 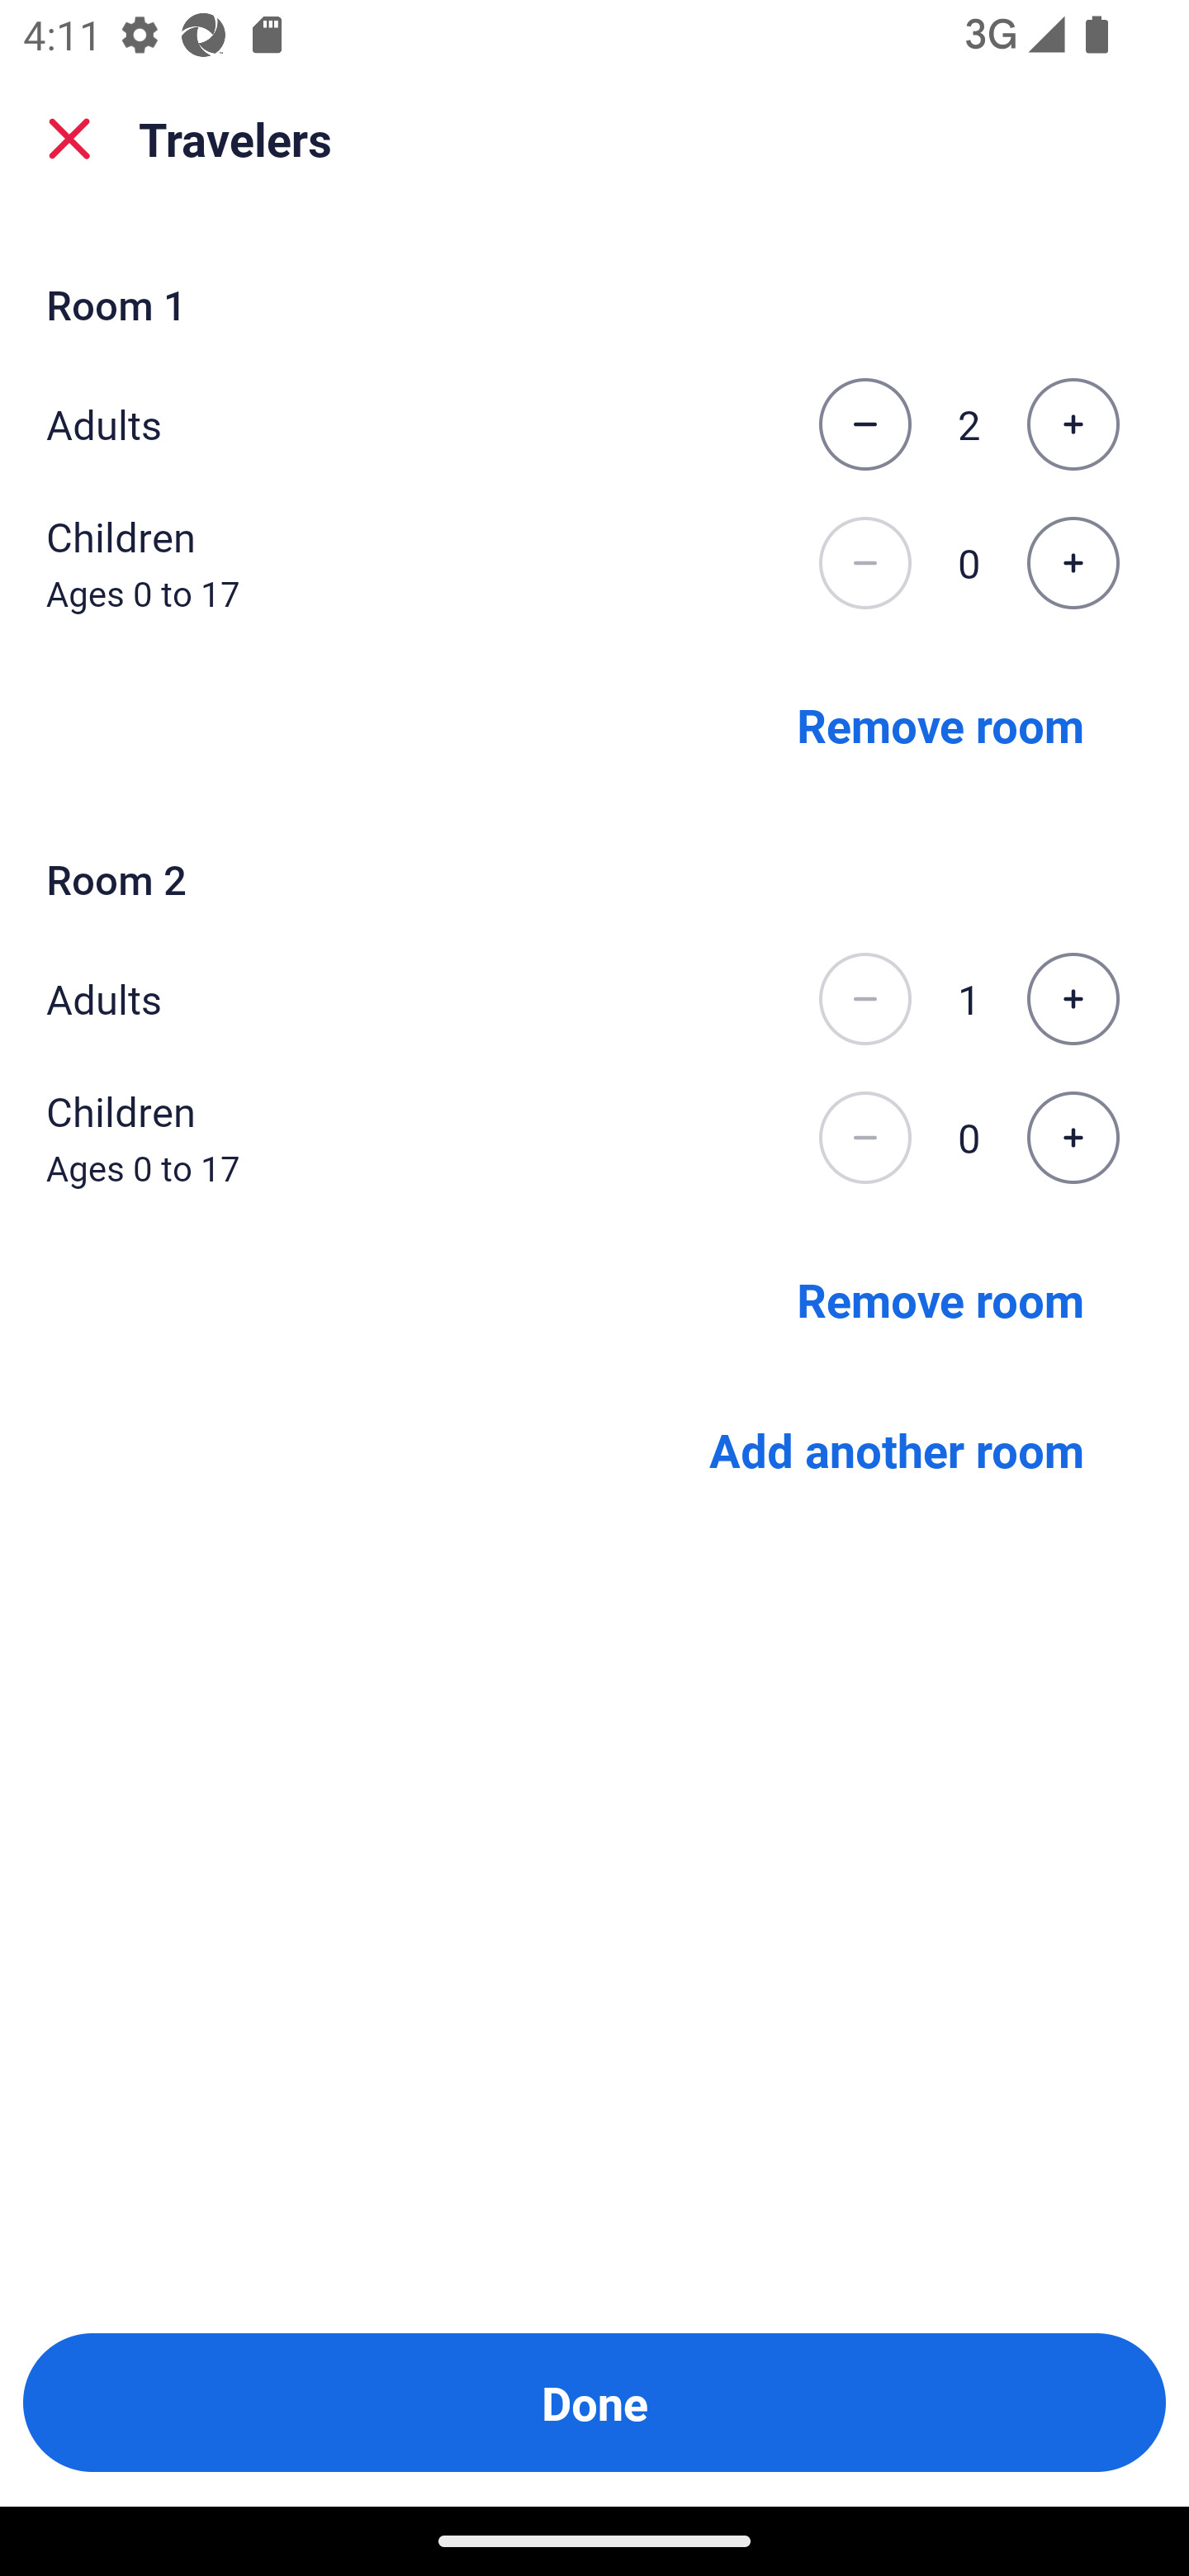 What do you see at coordinates (1073, 999) in the screenshot?
I see `Increase the number of adults` at bounding box center [1073, 999].